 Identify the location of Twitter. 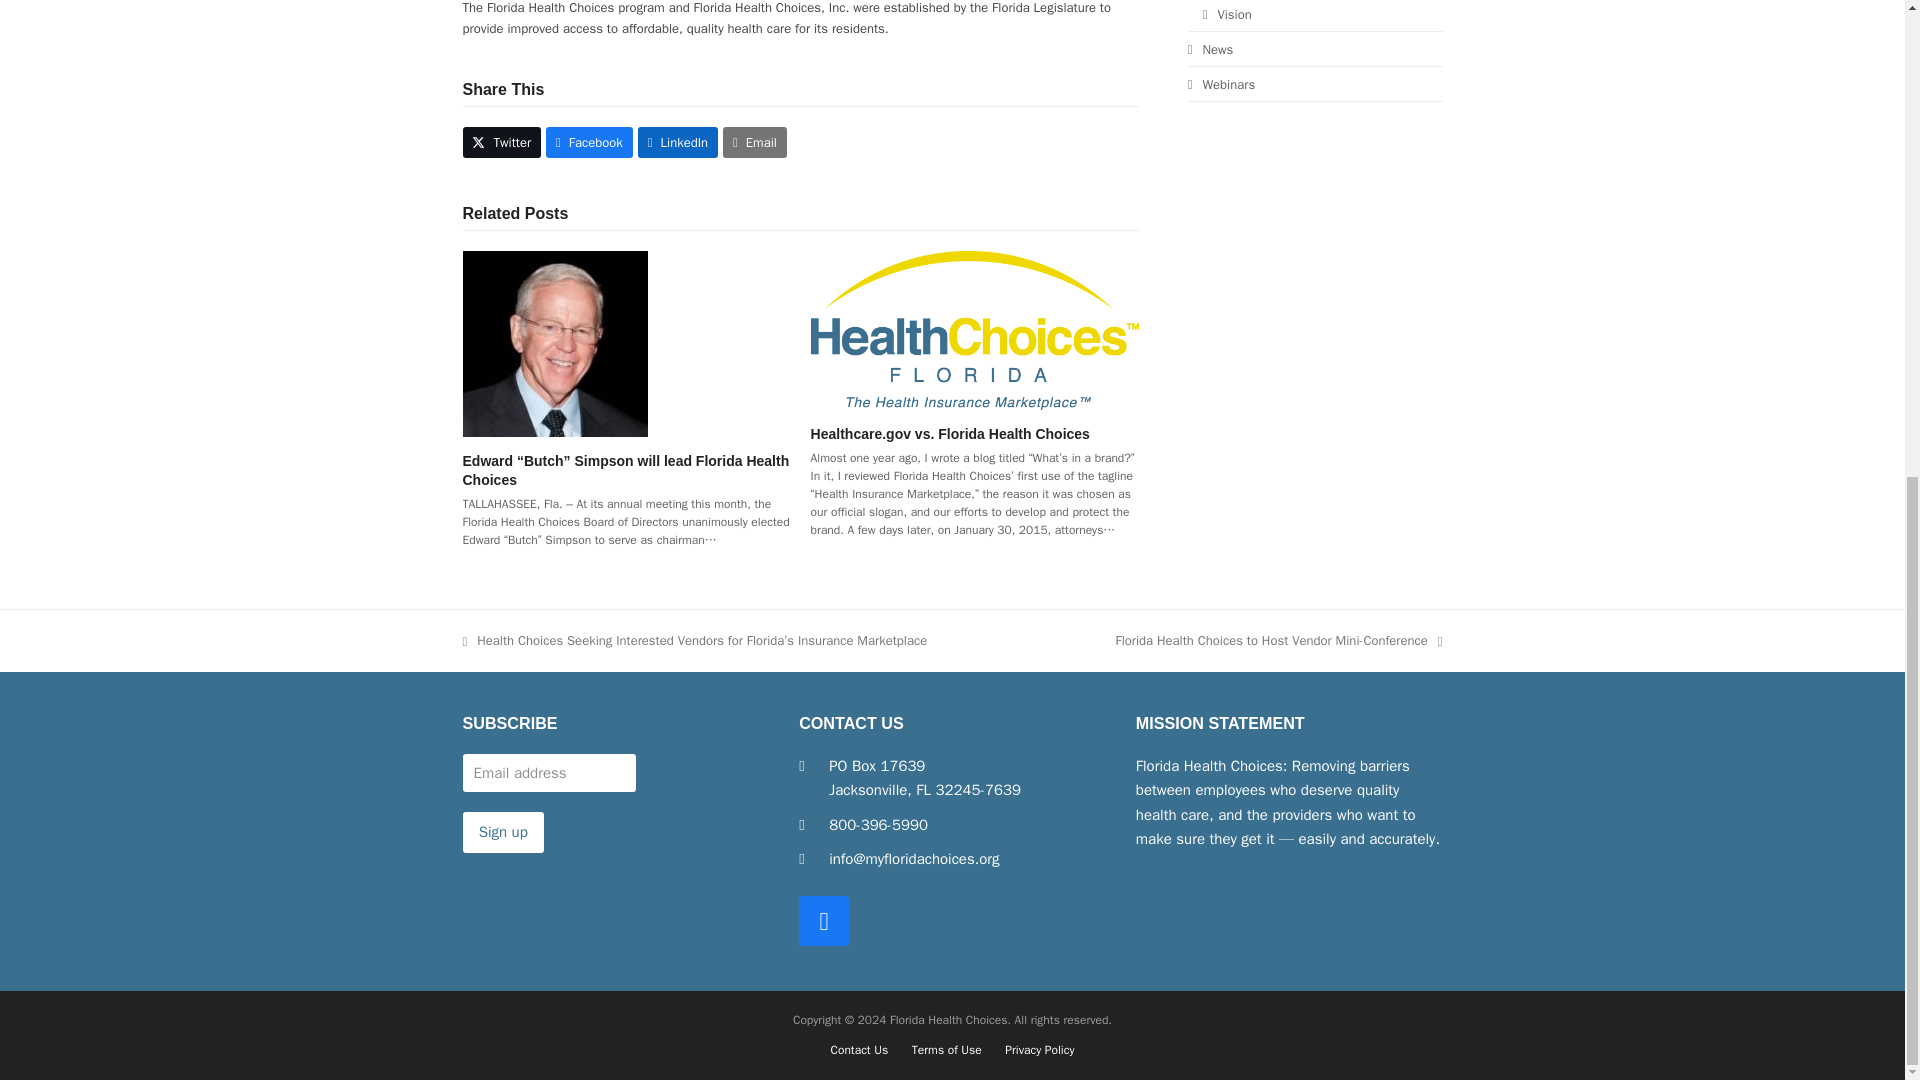
(502, 142).